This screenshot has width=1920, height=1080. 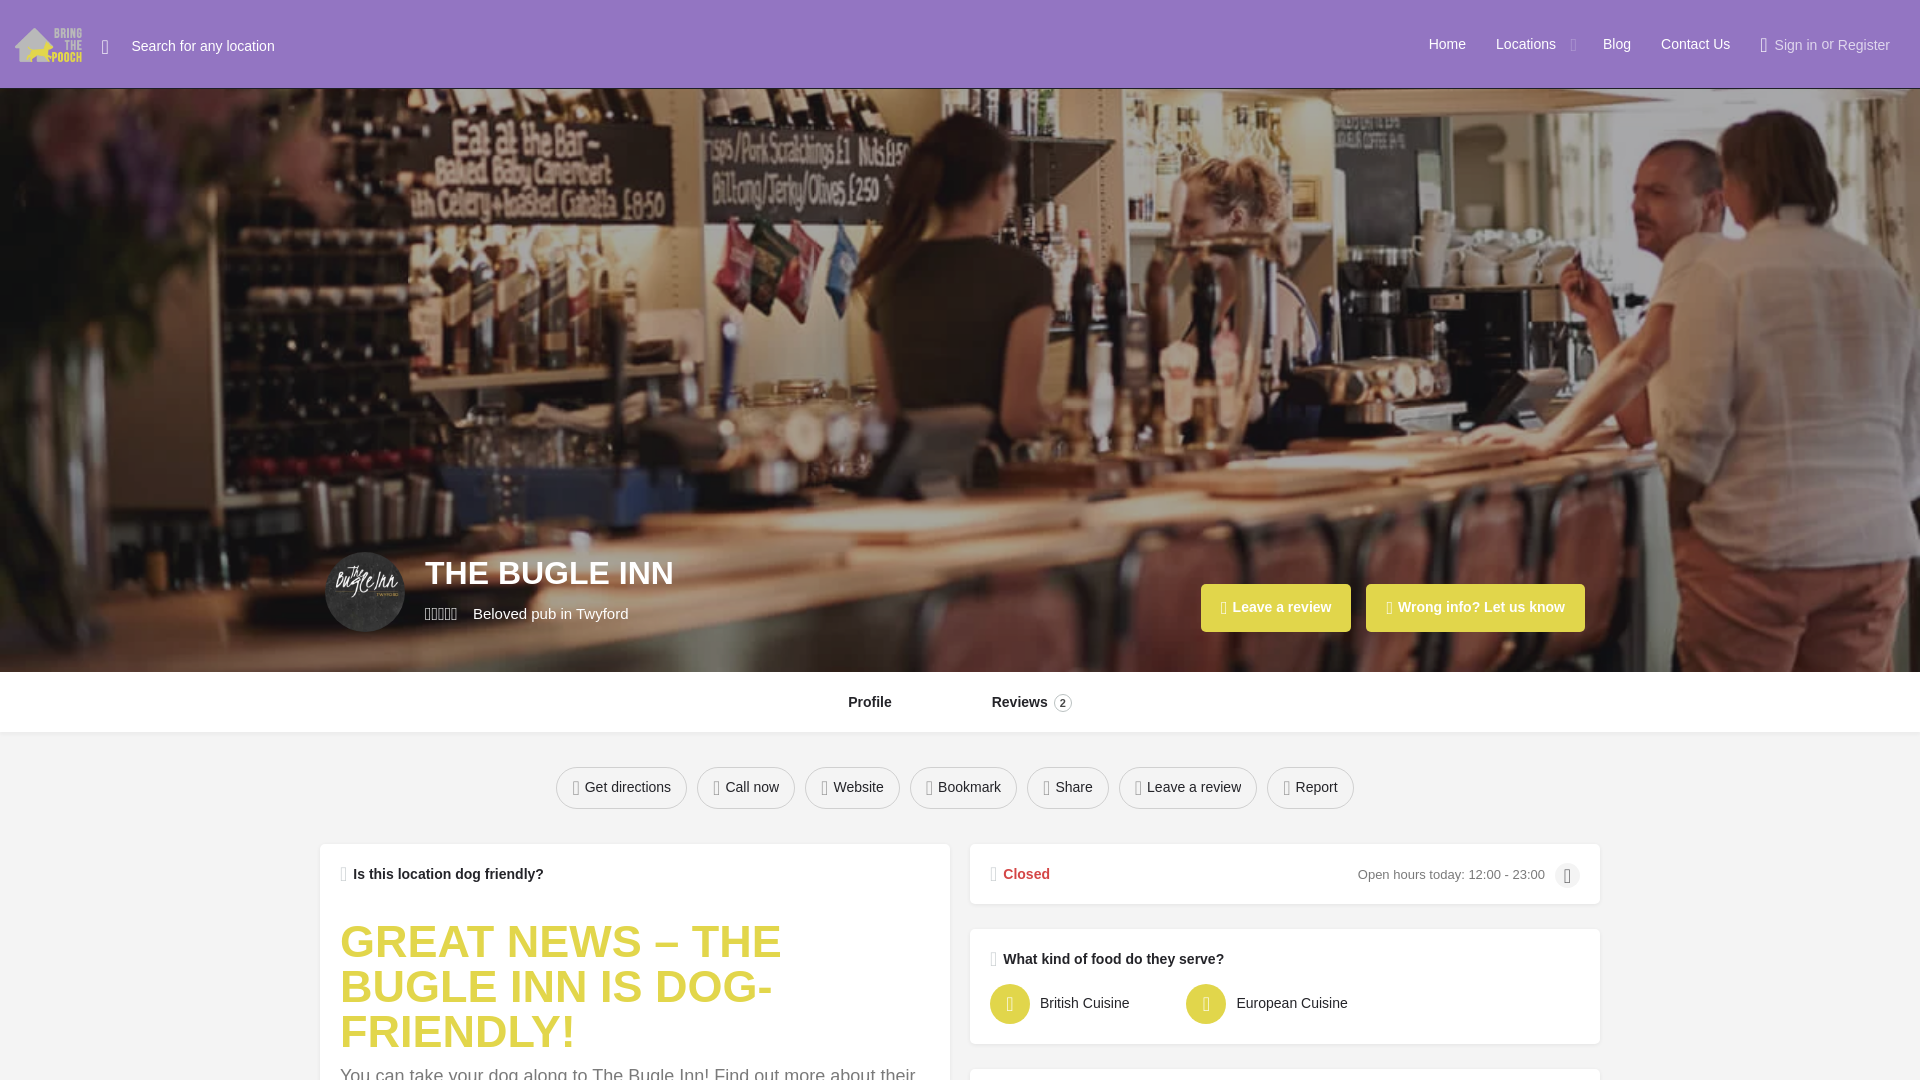 What do you see at coordinates (364, 591) in the screenshot?
I see `bugle inn logo winchester` at bounding box center [364, 591].